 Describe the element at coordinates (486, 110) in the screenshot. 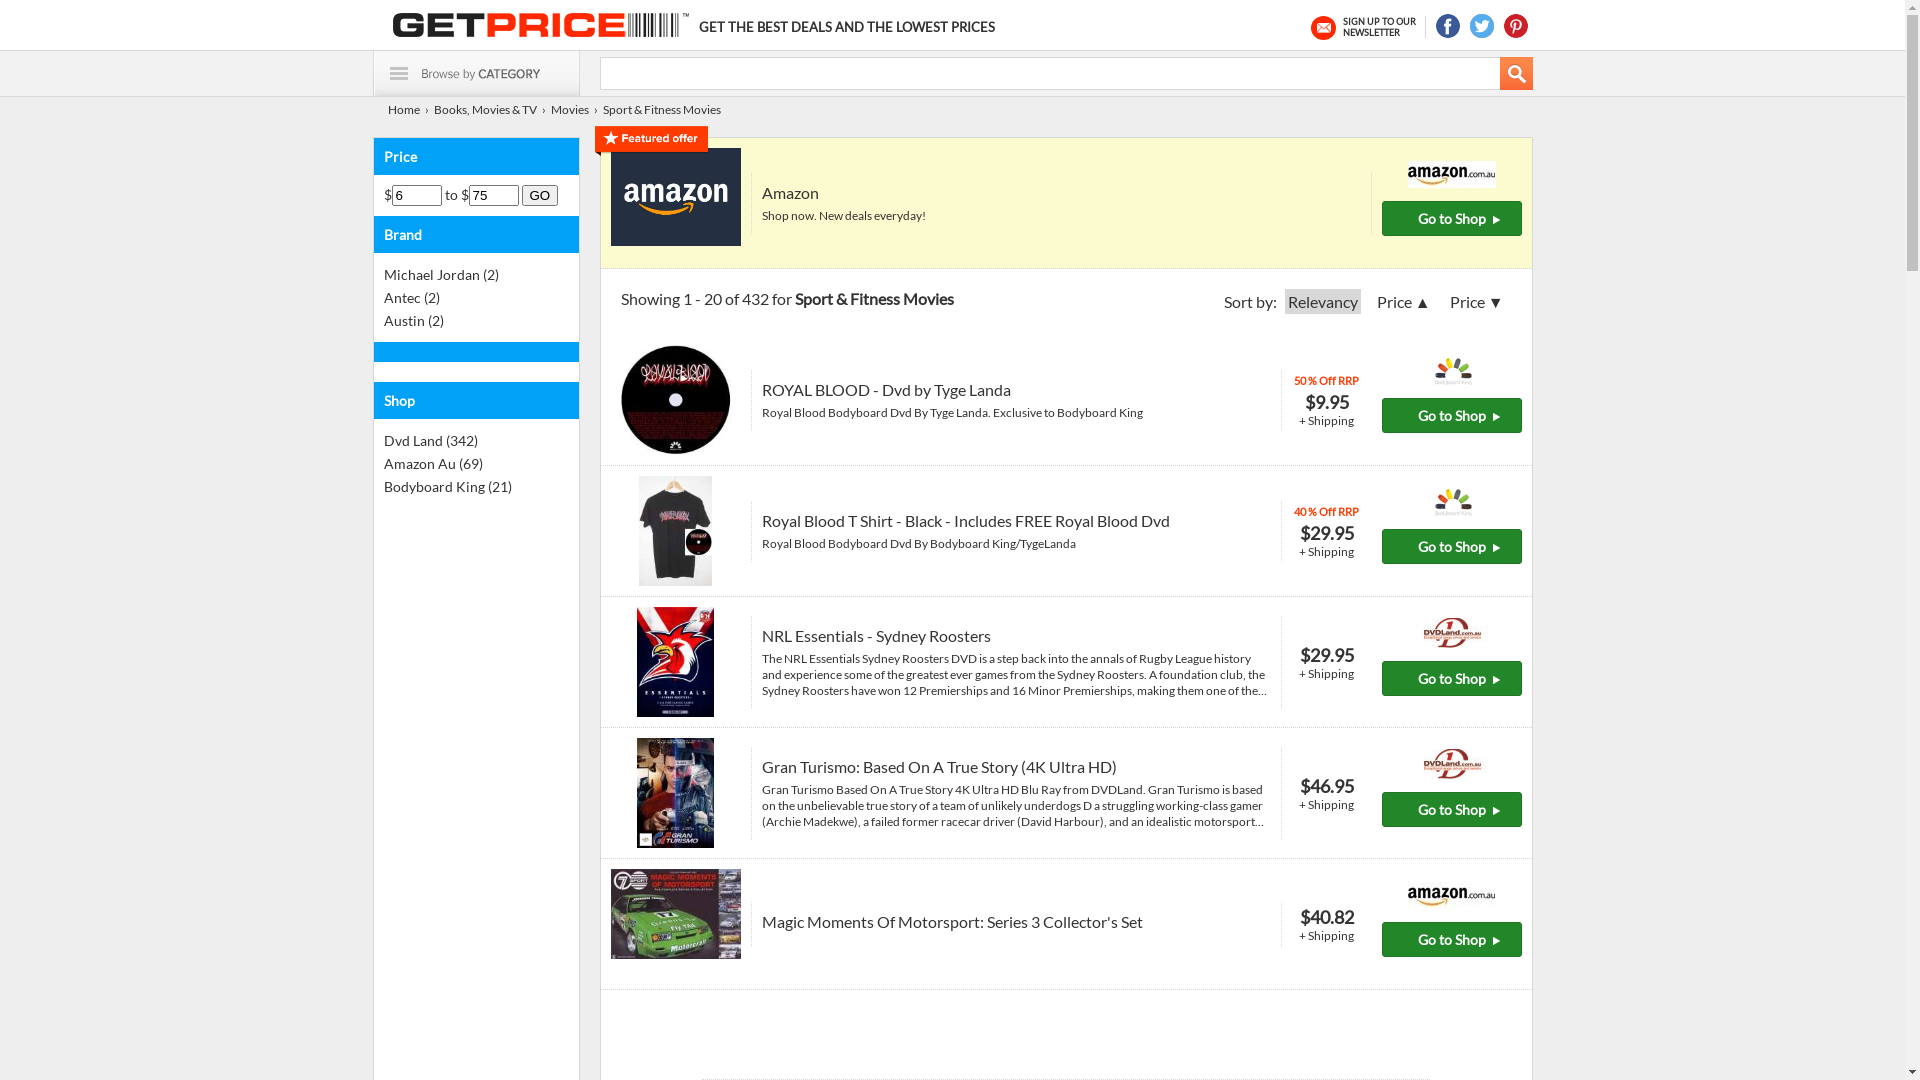

I see `Books, Movies & TV` at that location.